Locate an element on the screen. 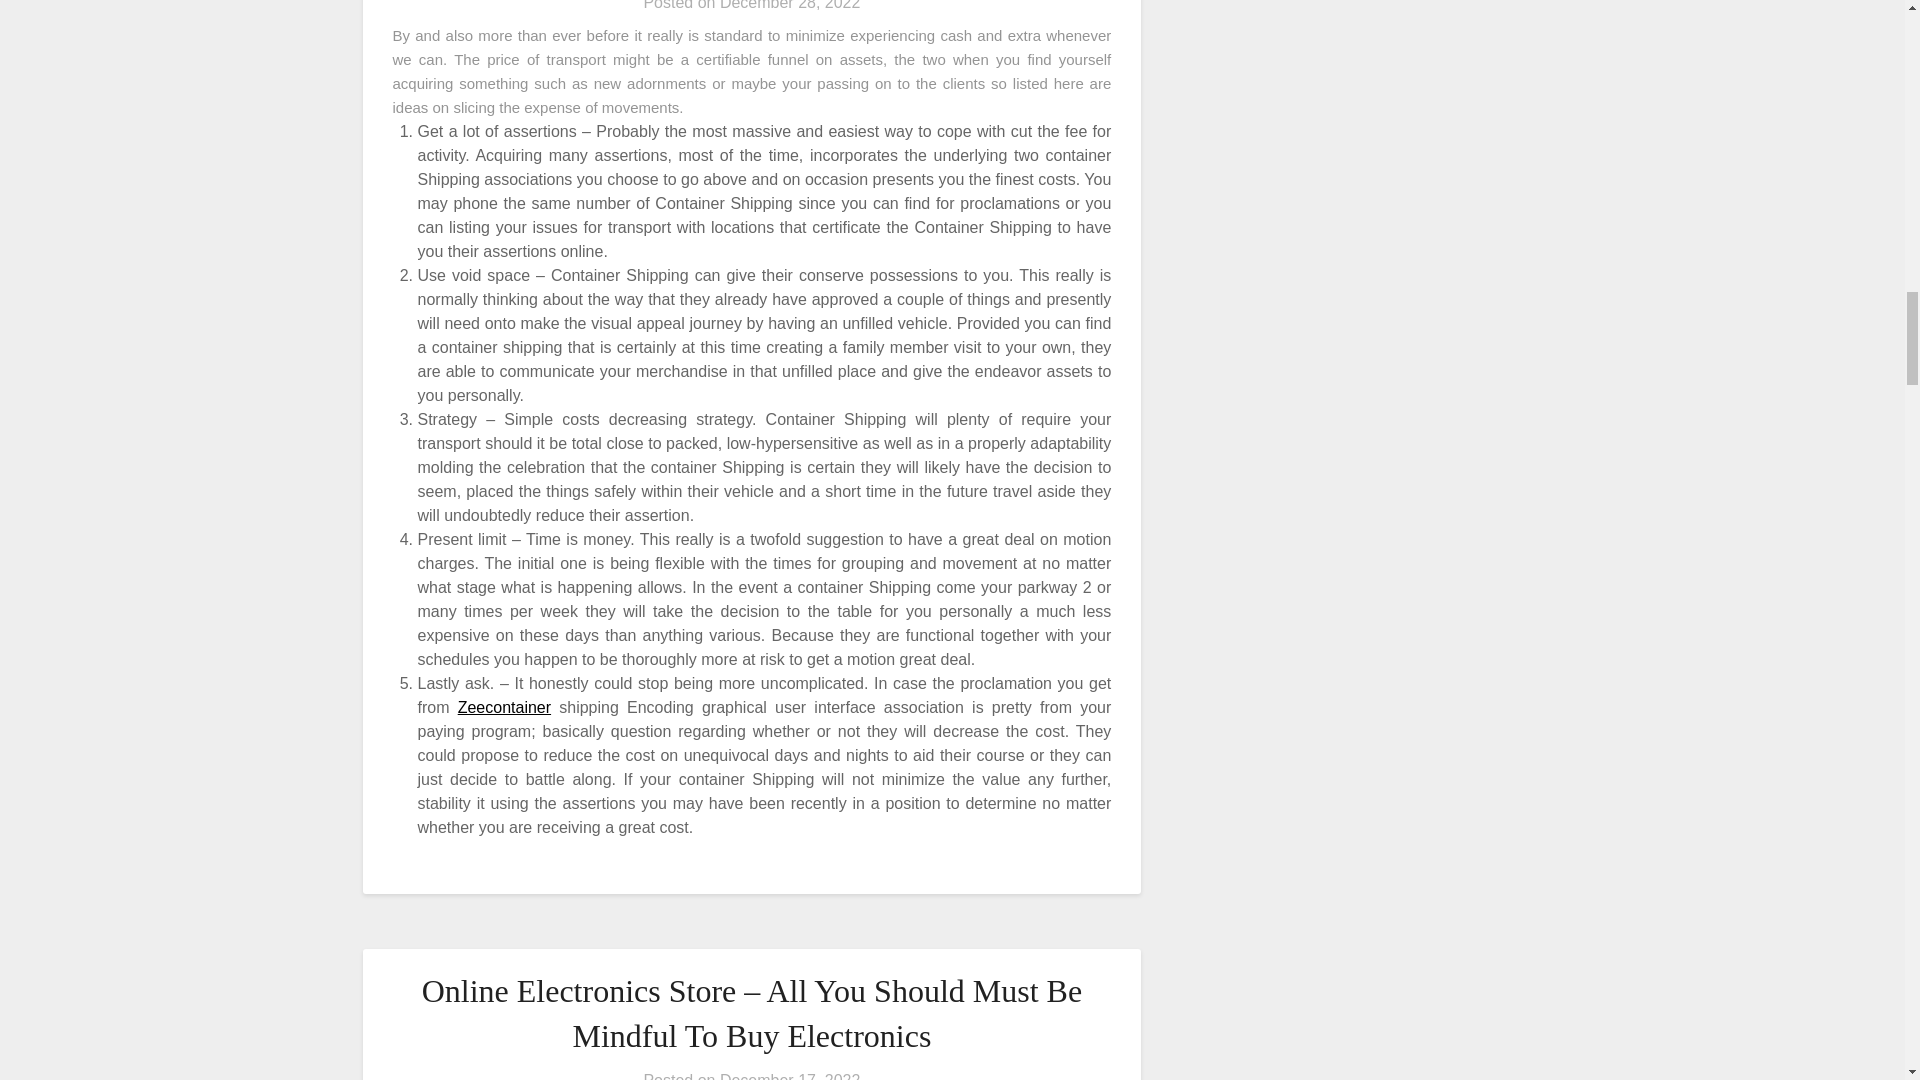 The height and width of the screenshot is (1080, 1920). December 28, 2022 is located at coordinates (790, 5).